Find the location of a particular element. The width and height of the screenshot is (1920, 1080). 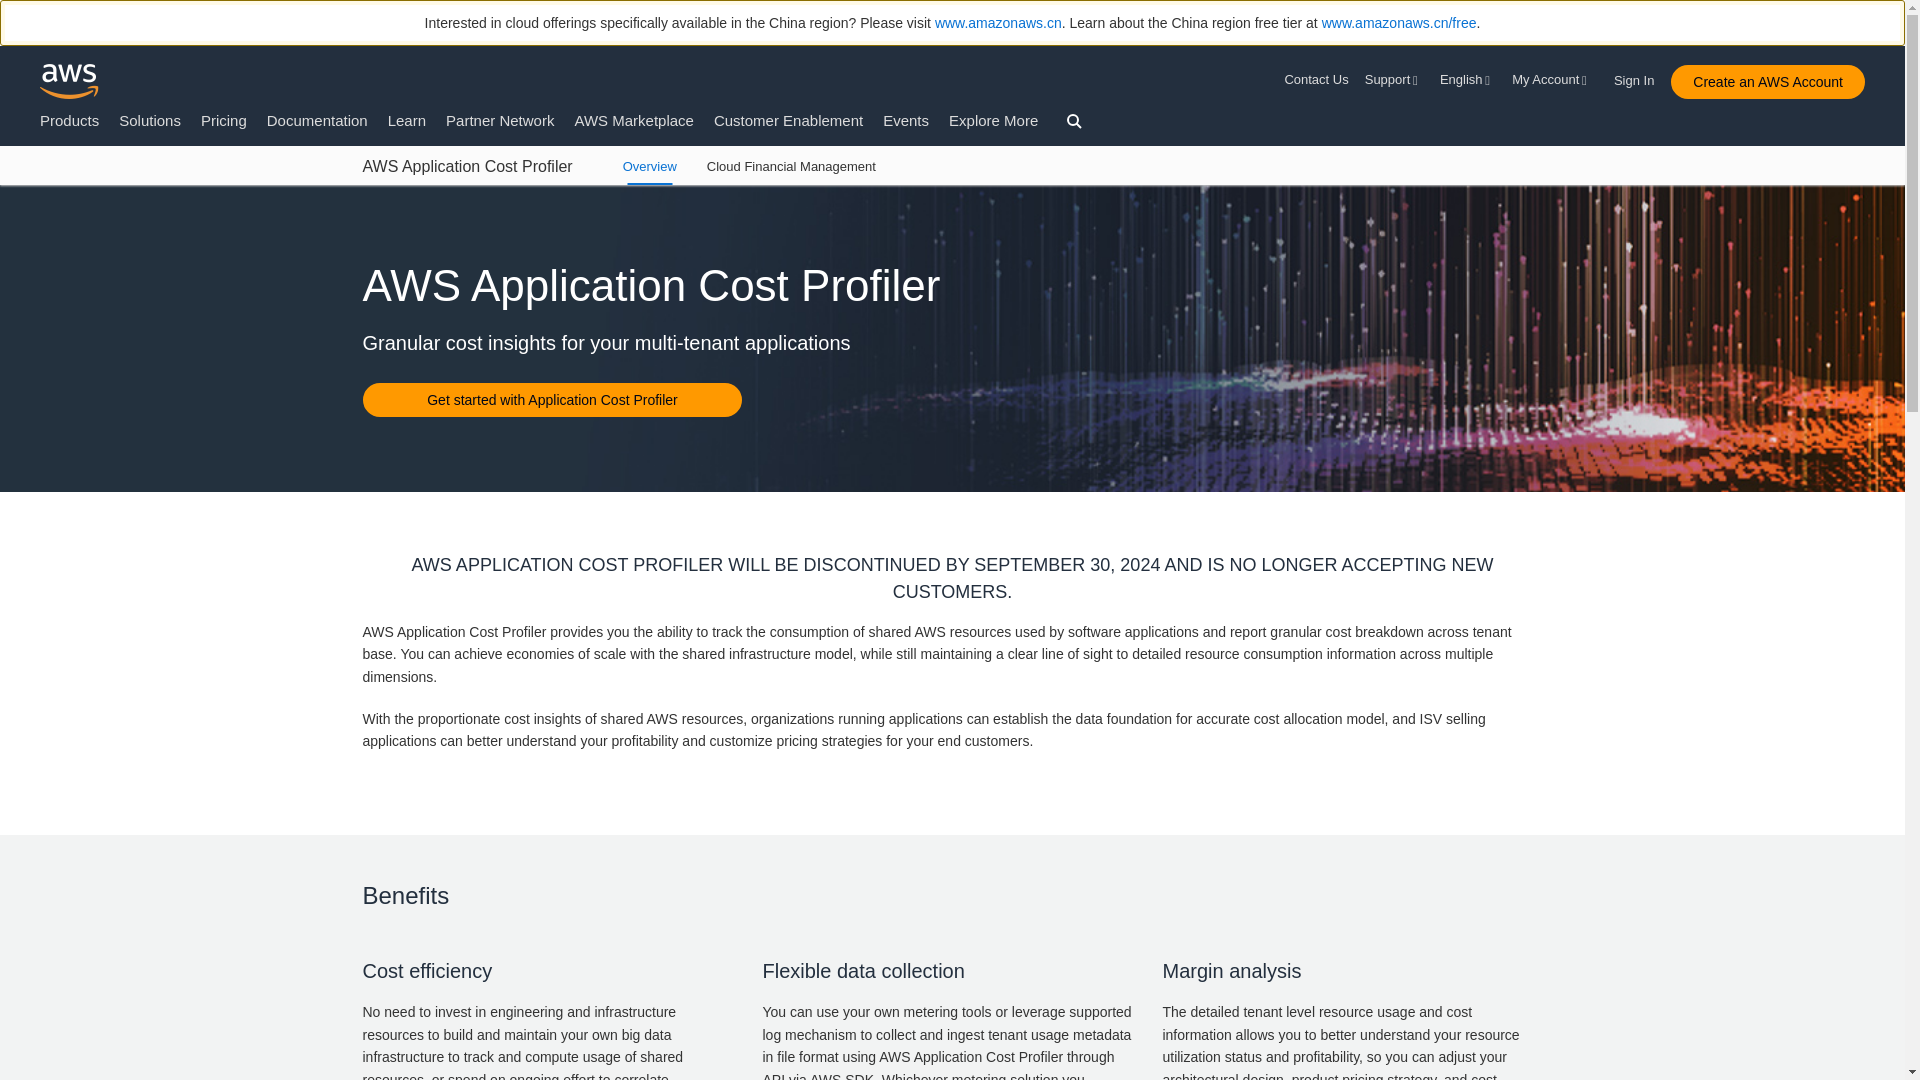

Products is located at coordinates (70, 120).